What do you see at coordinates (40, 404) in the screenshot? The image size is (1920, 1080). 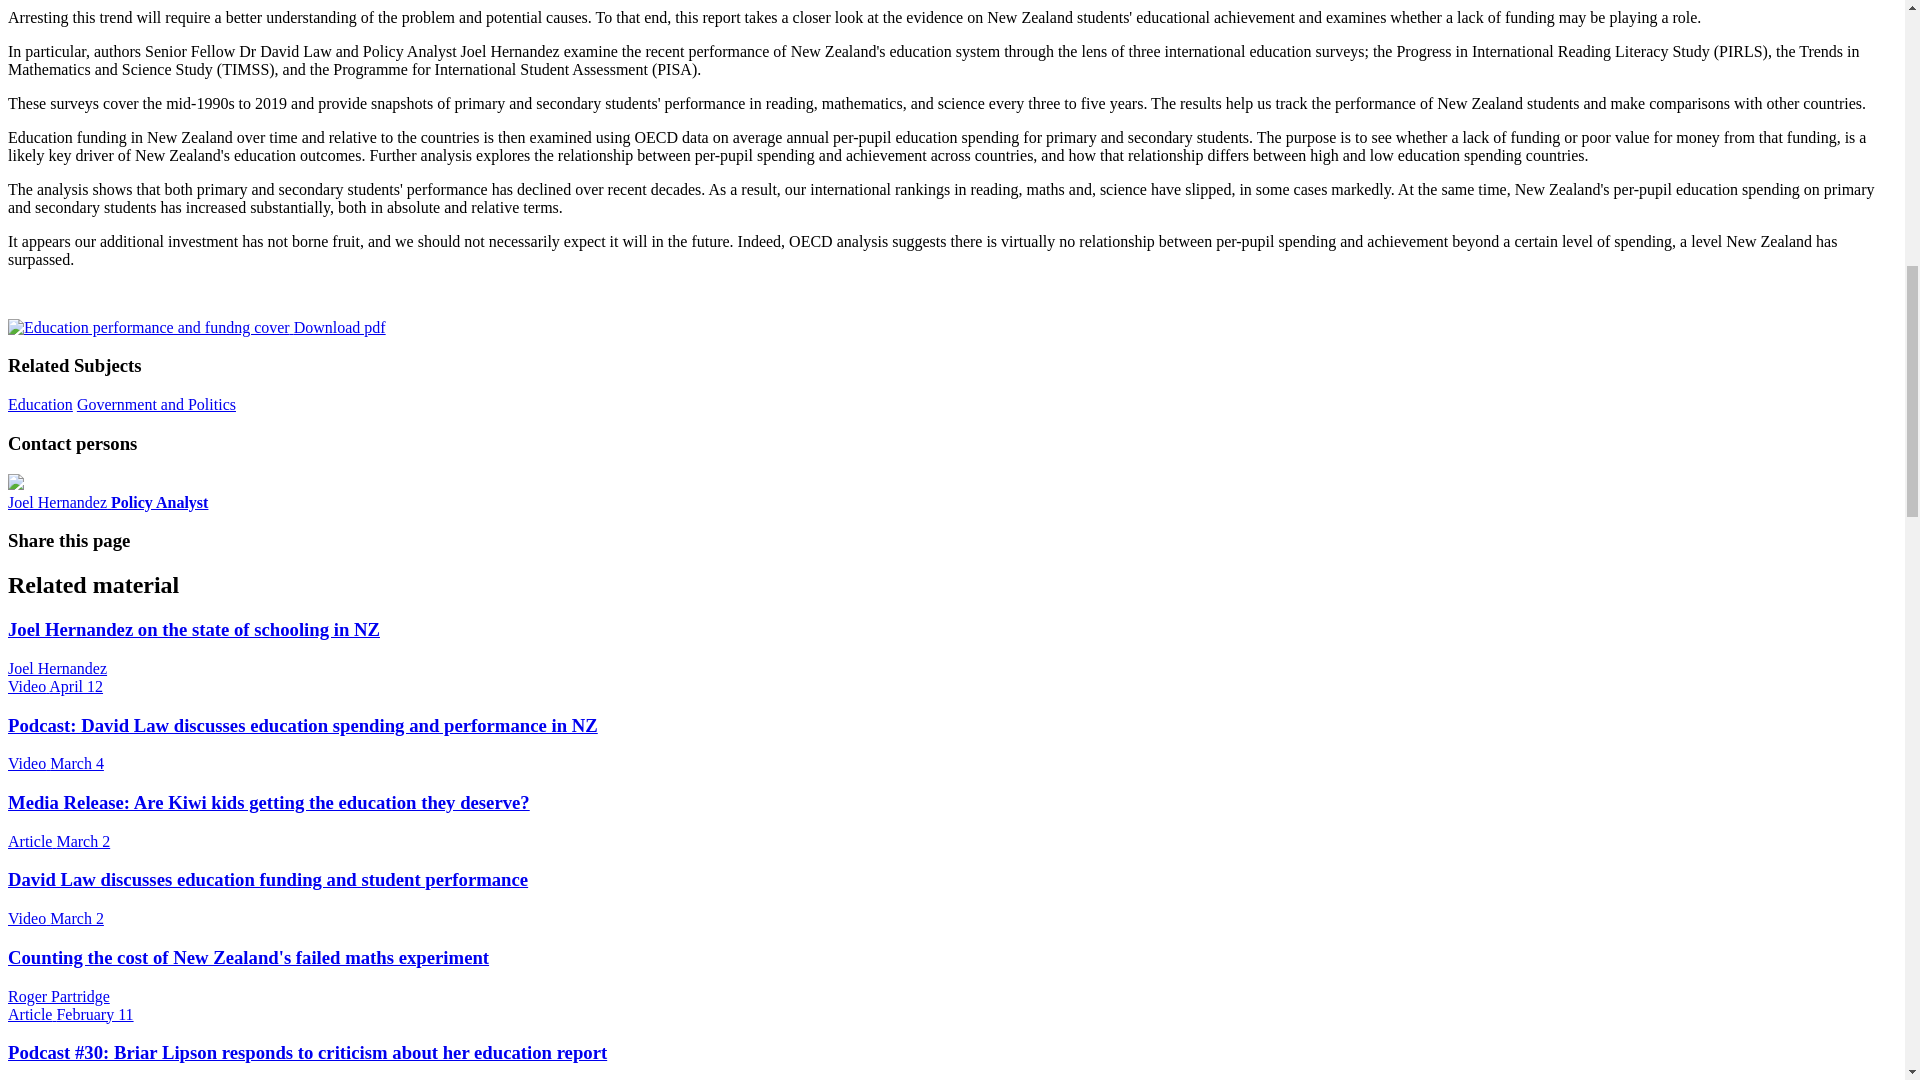 I see `Education` at bounding box center [40, 404].